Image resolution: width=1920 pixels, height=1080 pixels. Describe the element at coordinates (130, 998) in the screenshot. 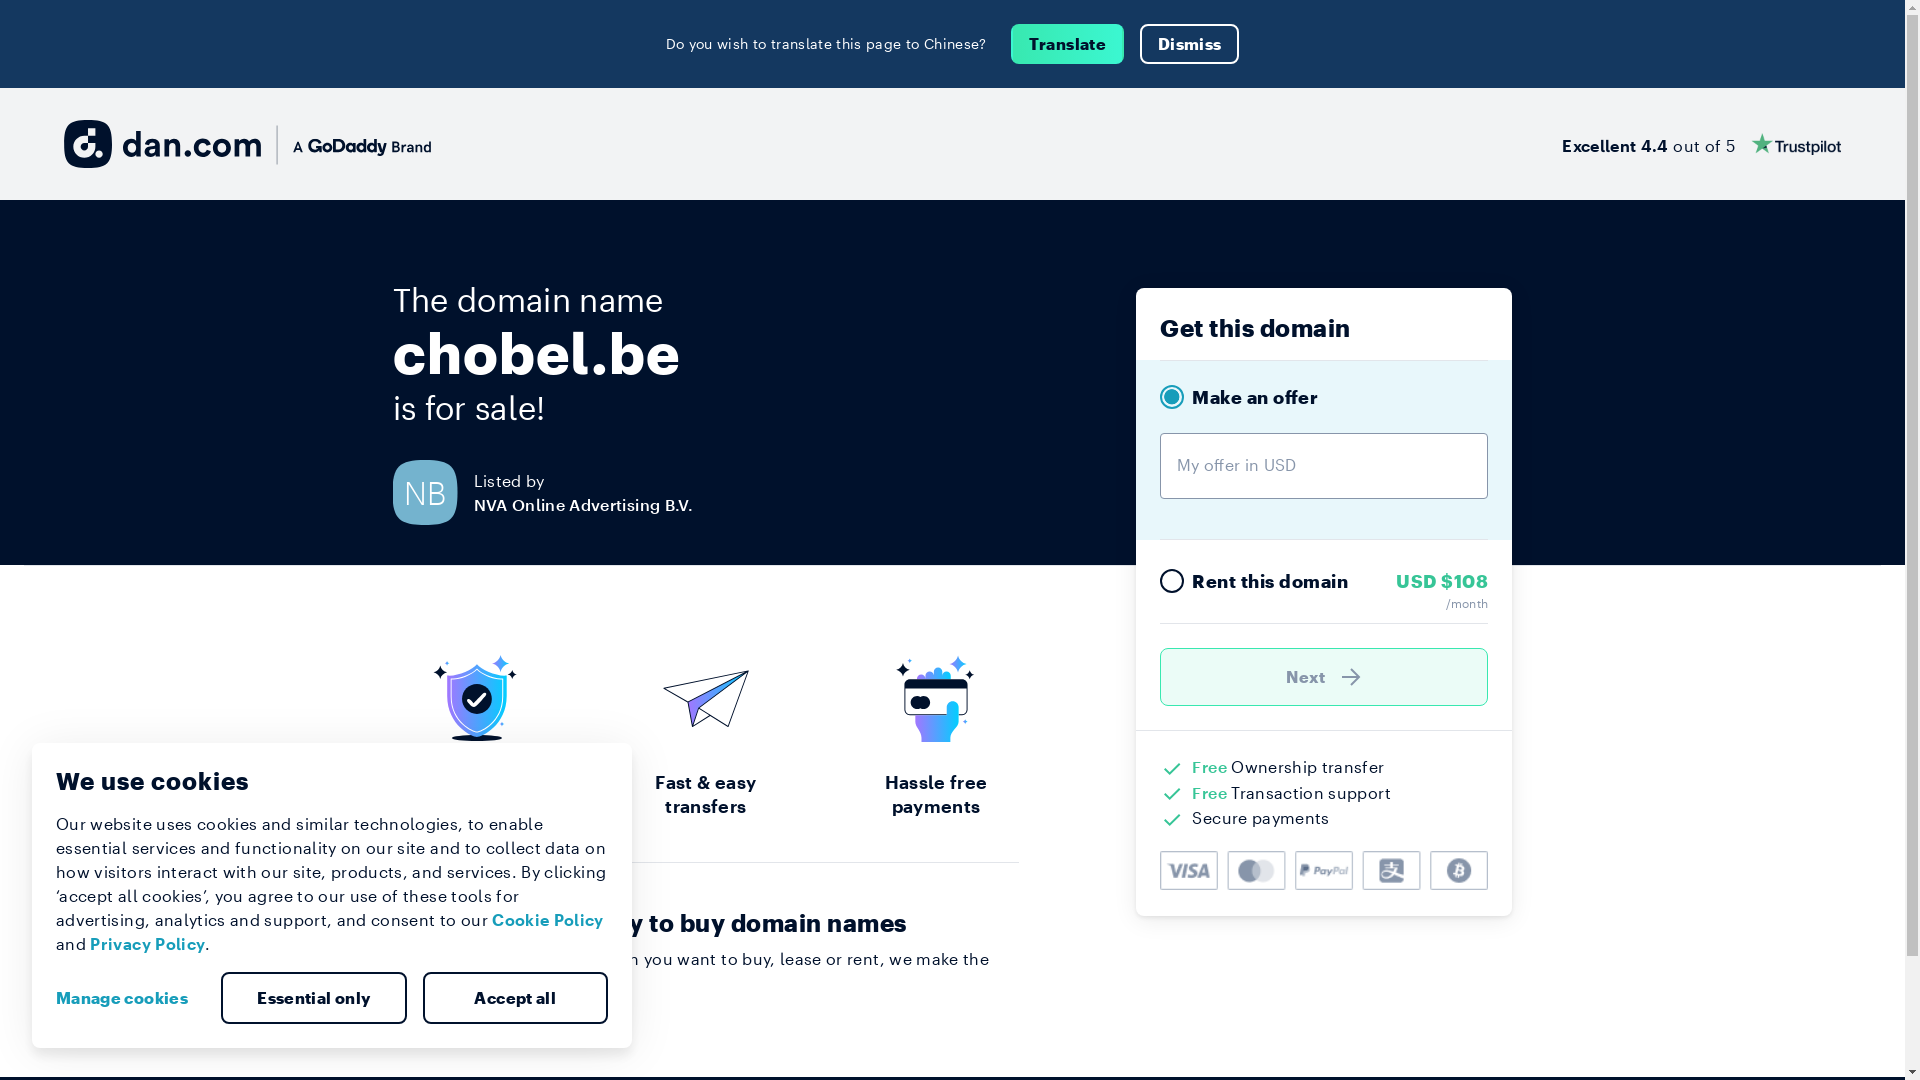

I see `Manage cookies` at that location.